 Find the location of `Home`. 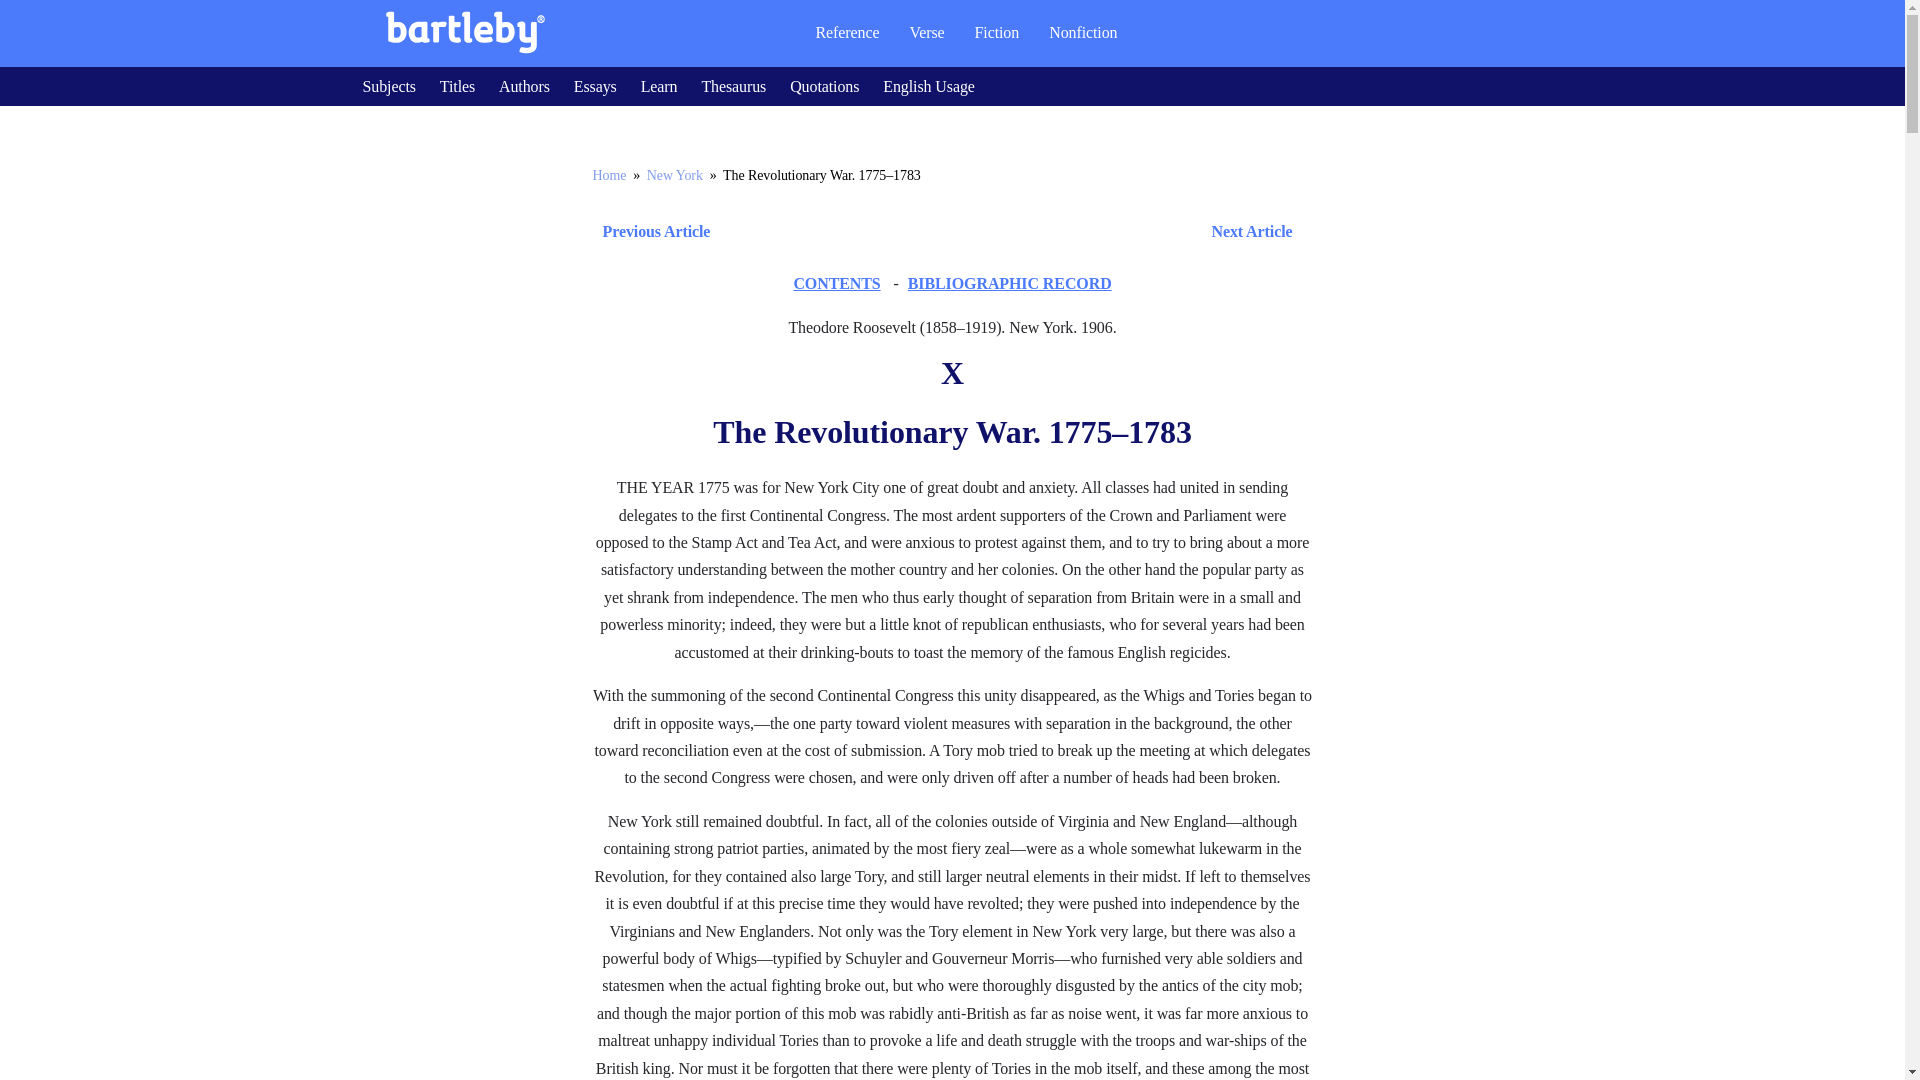

Home is located at coordinates (608, 175).